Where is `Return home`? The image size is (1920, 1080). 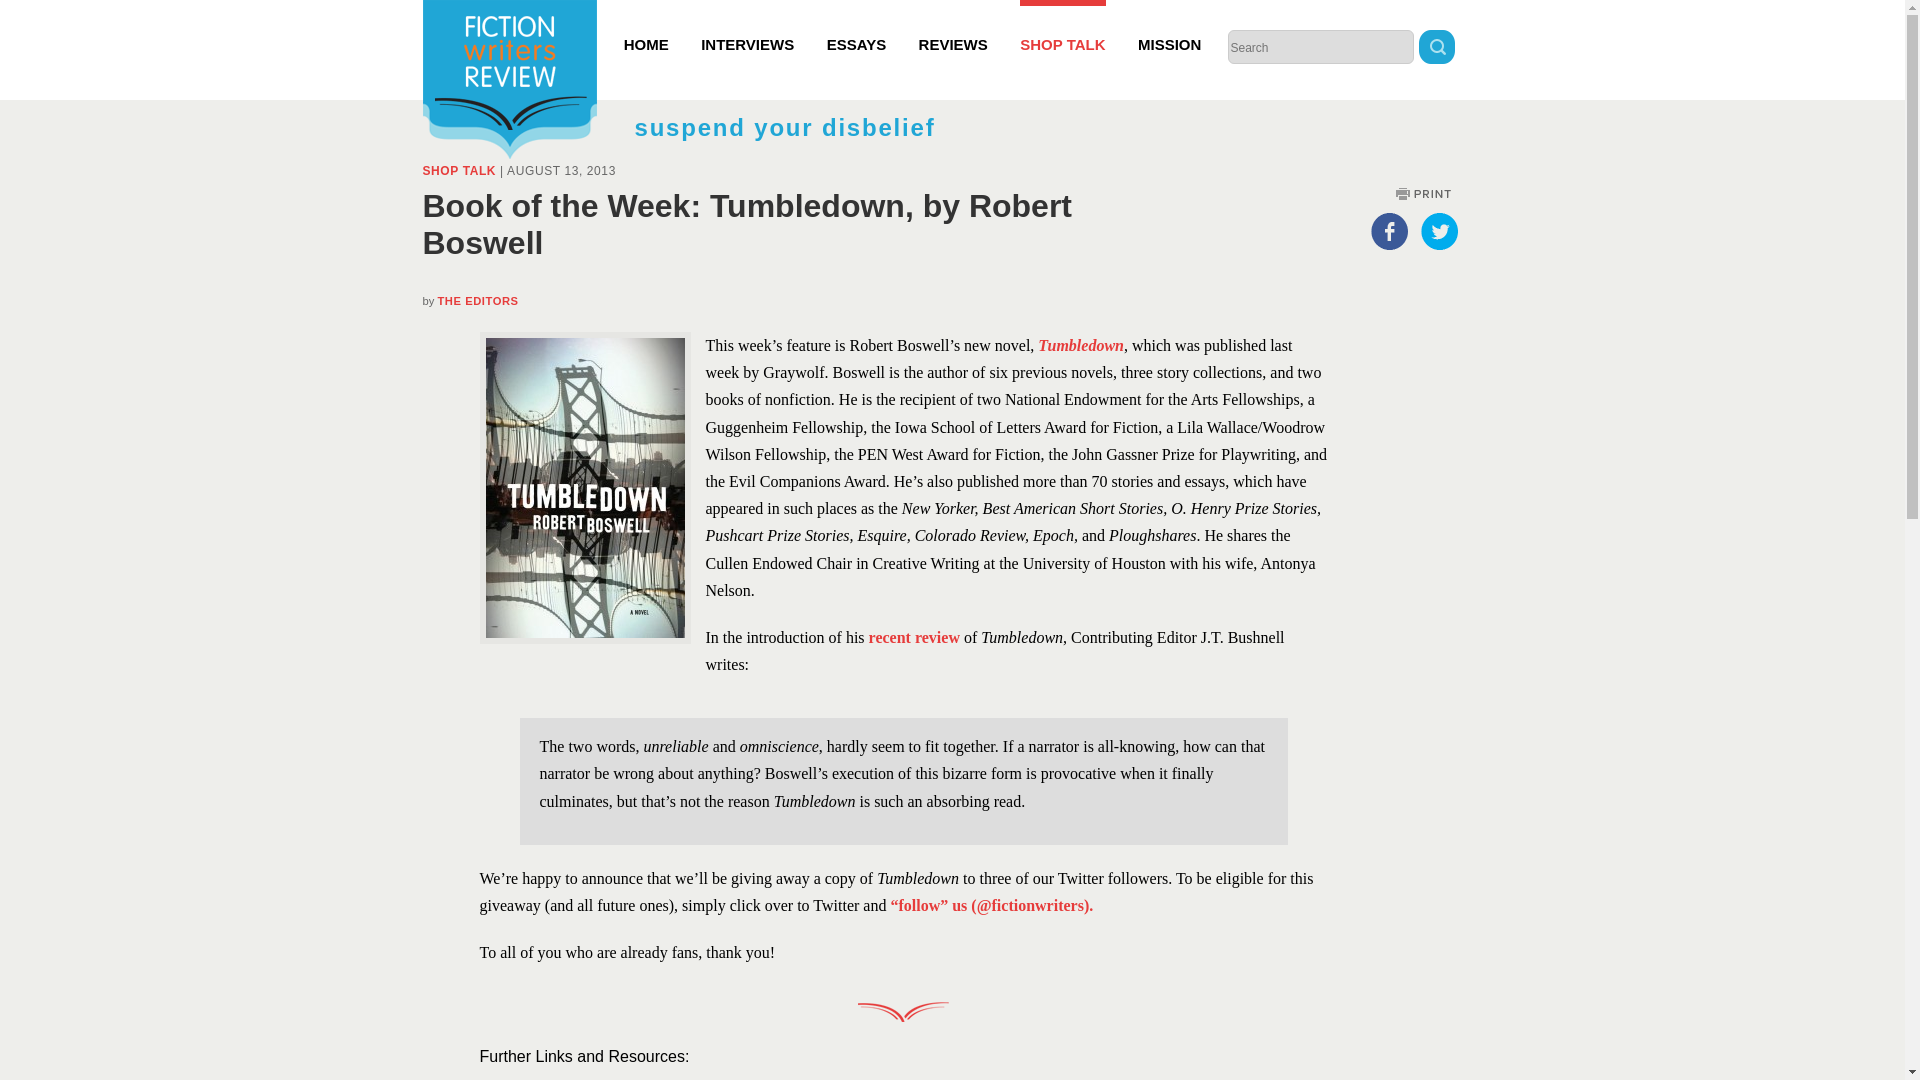
Return home is located at coordinates (508, 82).